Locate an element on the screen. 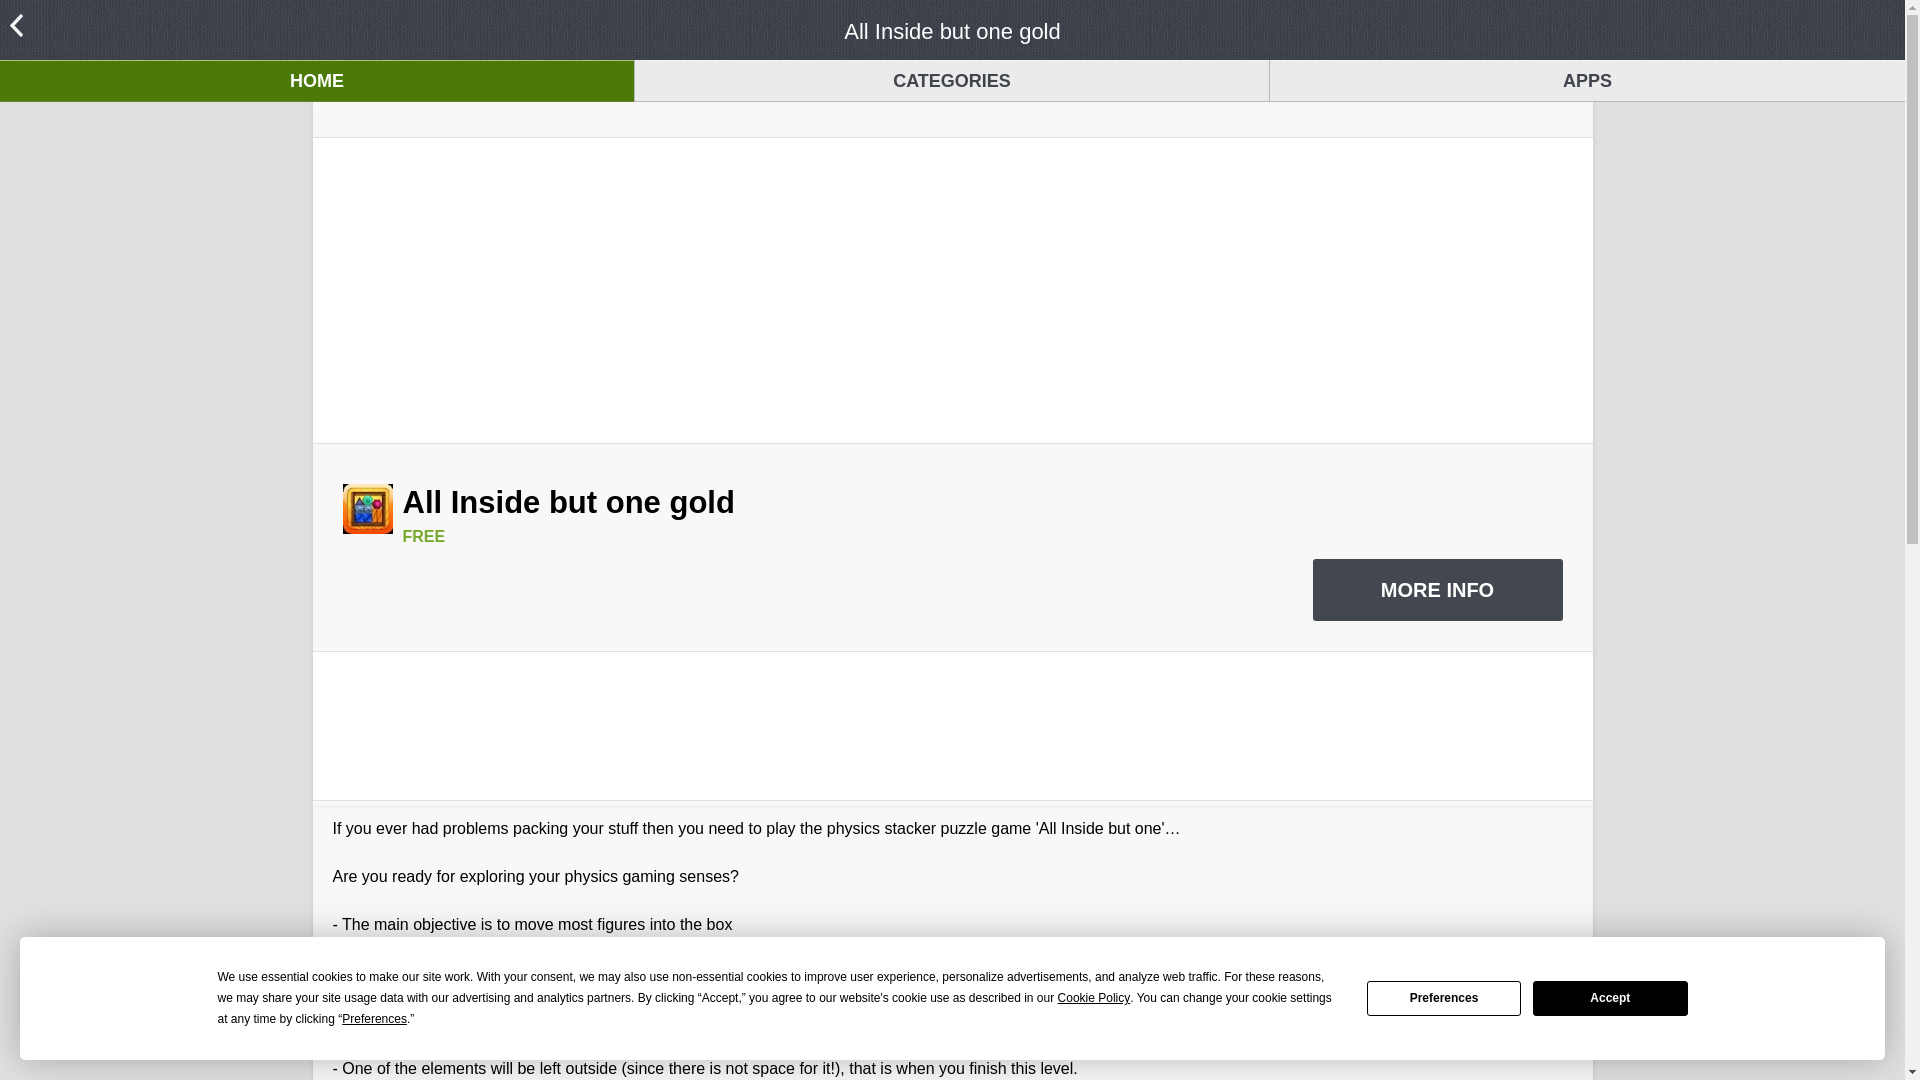  CATEGORIES is located at coordinates (952, 80).